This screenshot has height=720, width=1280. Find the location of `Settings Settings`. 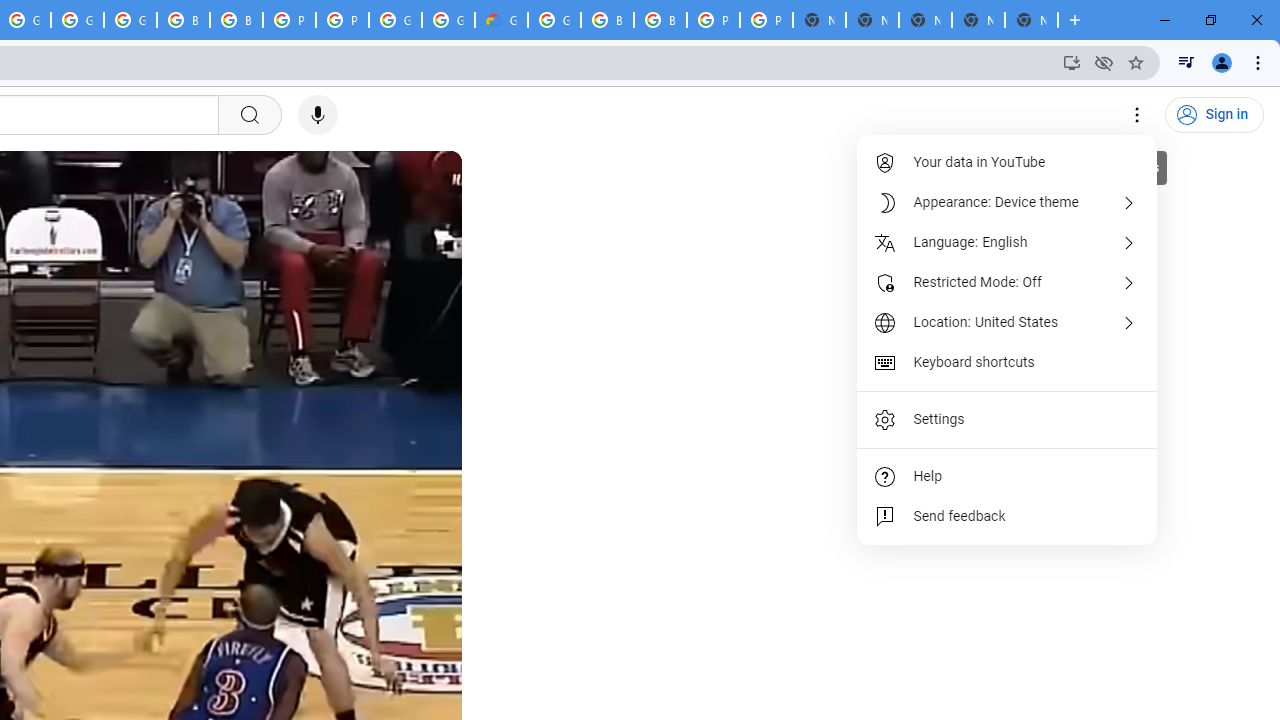

Settings Settings is located at coordinates (1138, 115).